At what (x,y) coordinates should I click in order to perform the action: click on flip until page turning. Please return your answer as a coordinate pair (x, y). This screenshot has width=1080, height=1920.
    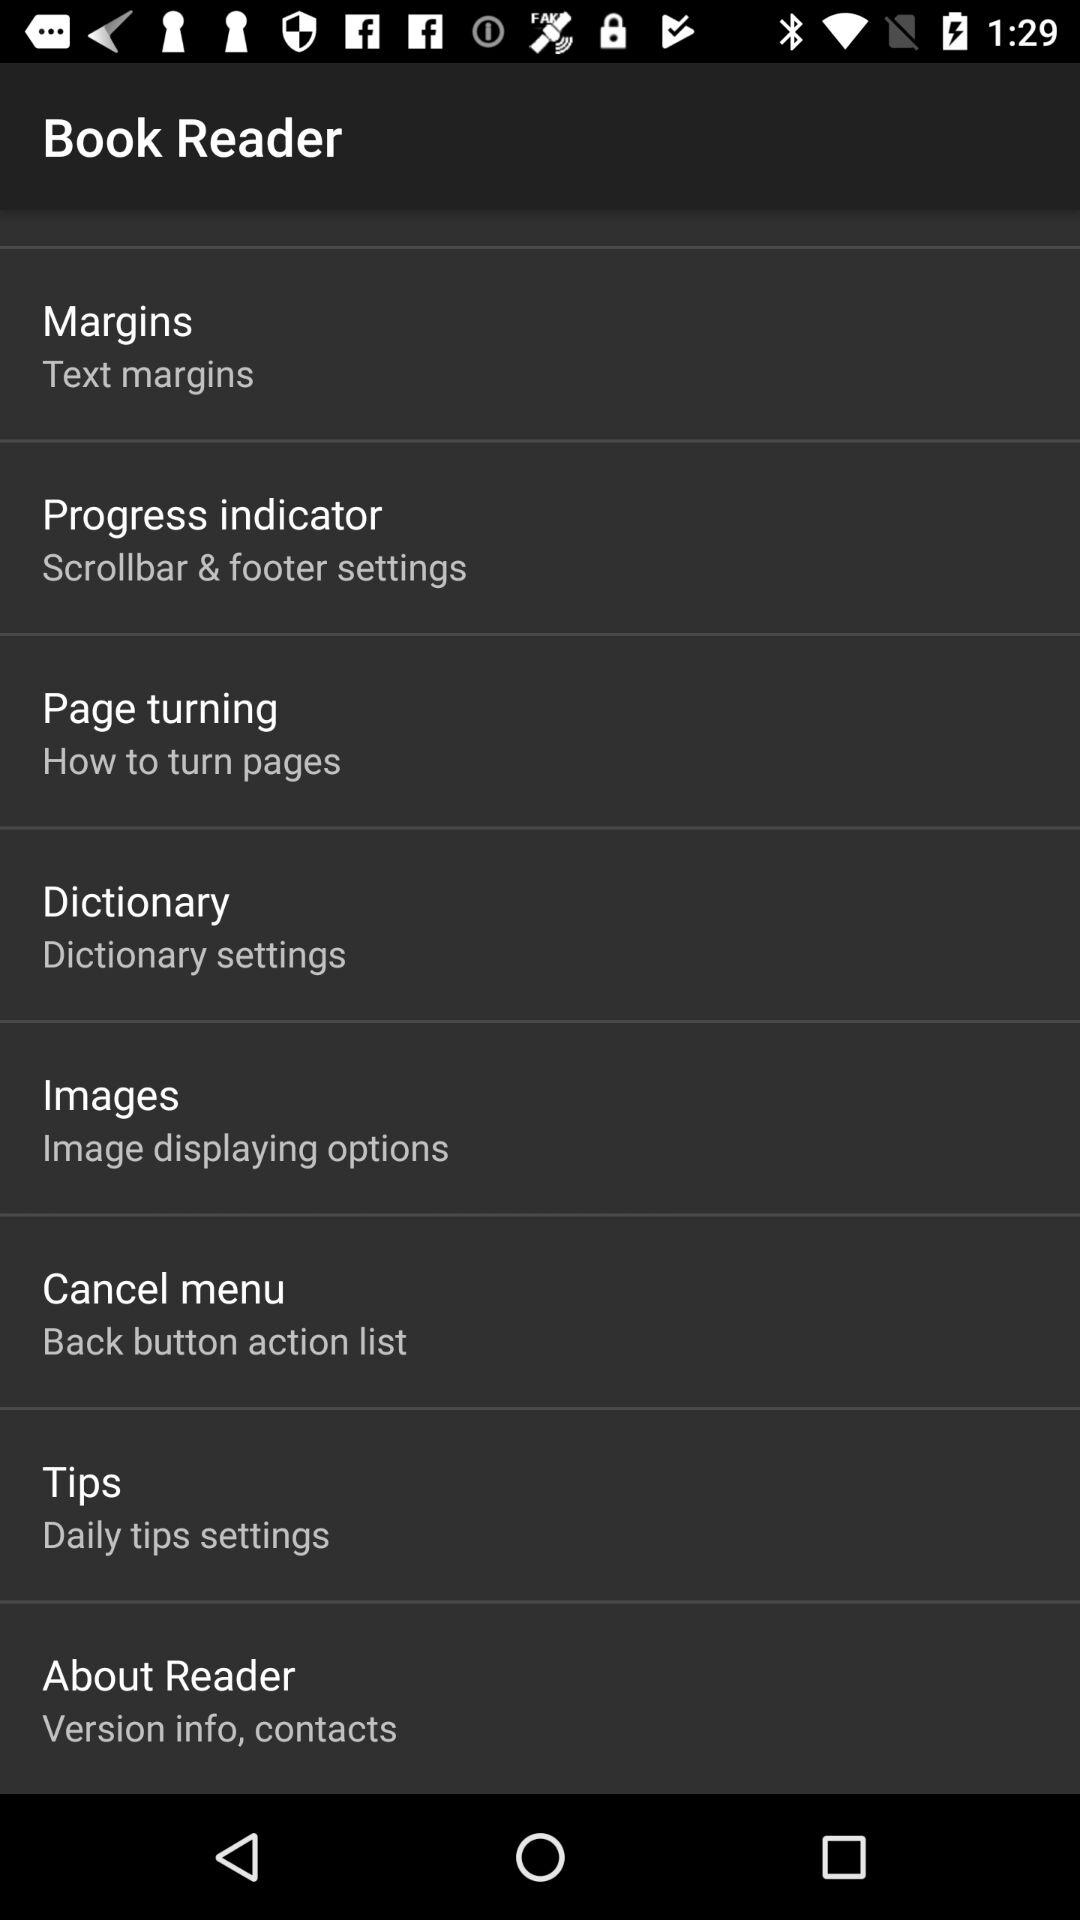
    Looking at the image, I should click on (160, 706).